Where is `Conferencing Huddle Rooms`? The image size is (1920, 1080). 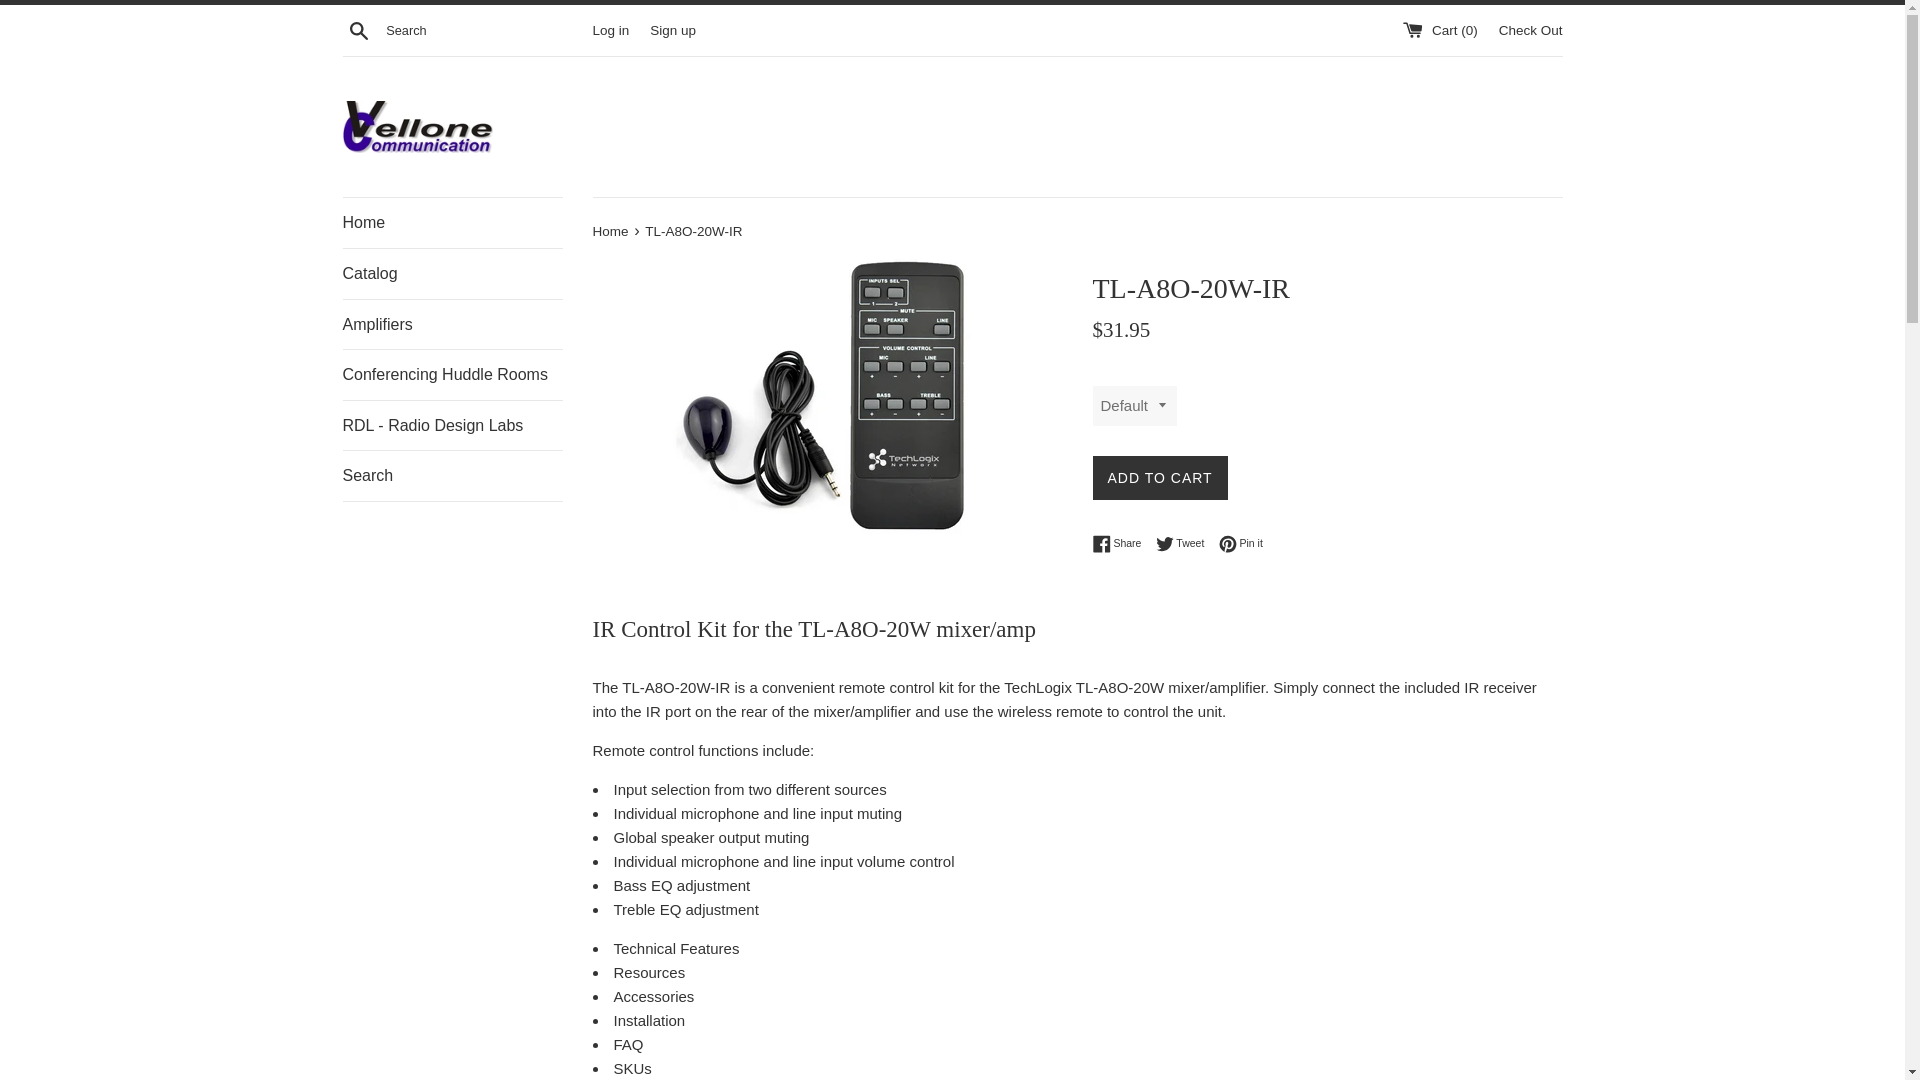
Conferencing Huddle Rooms is located at coordinates (452, 374).